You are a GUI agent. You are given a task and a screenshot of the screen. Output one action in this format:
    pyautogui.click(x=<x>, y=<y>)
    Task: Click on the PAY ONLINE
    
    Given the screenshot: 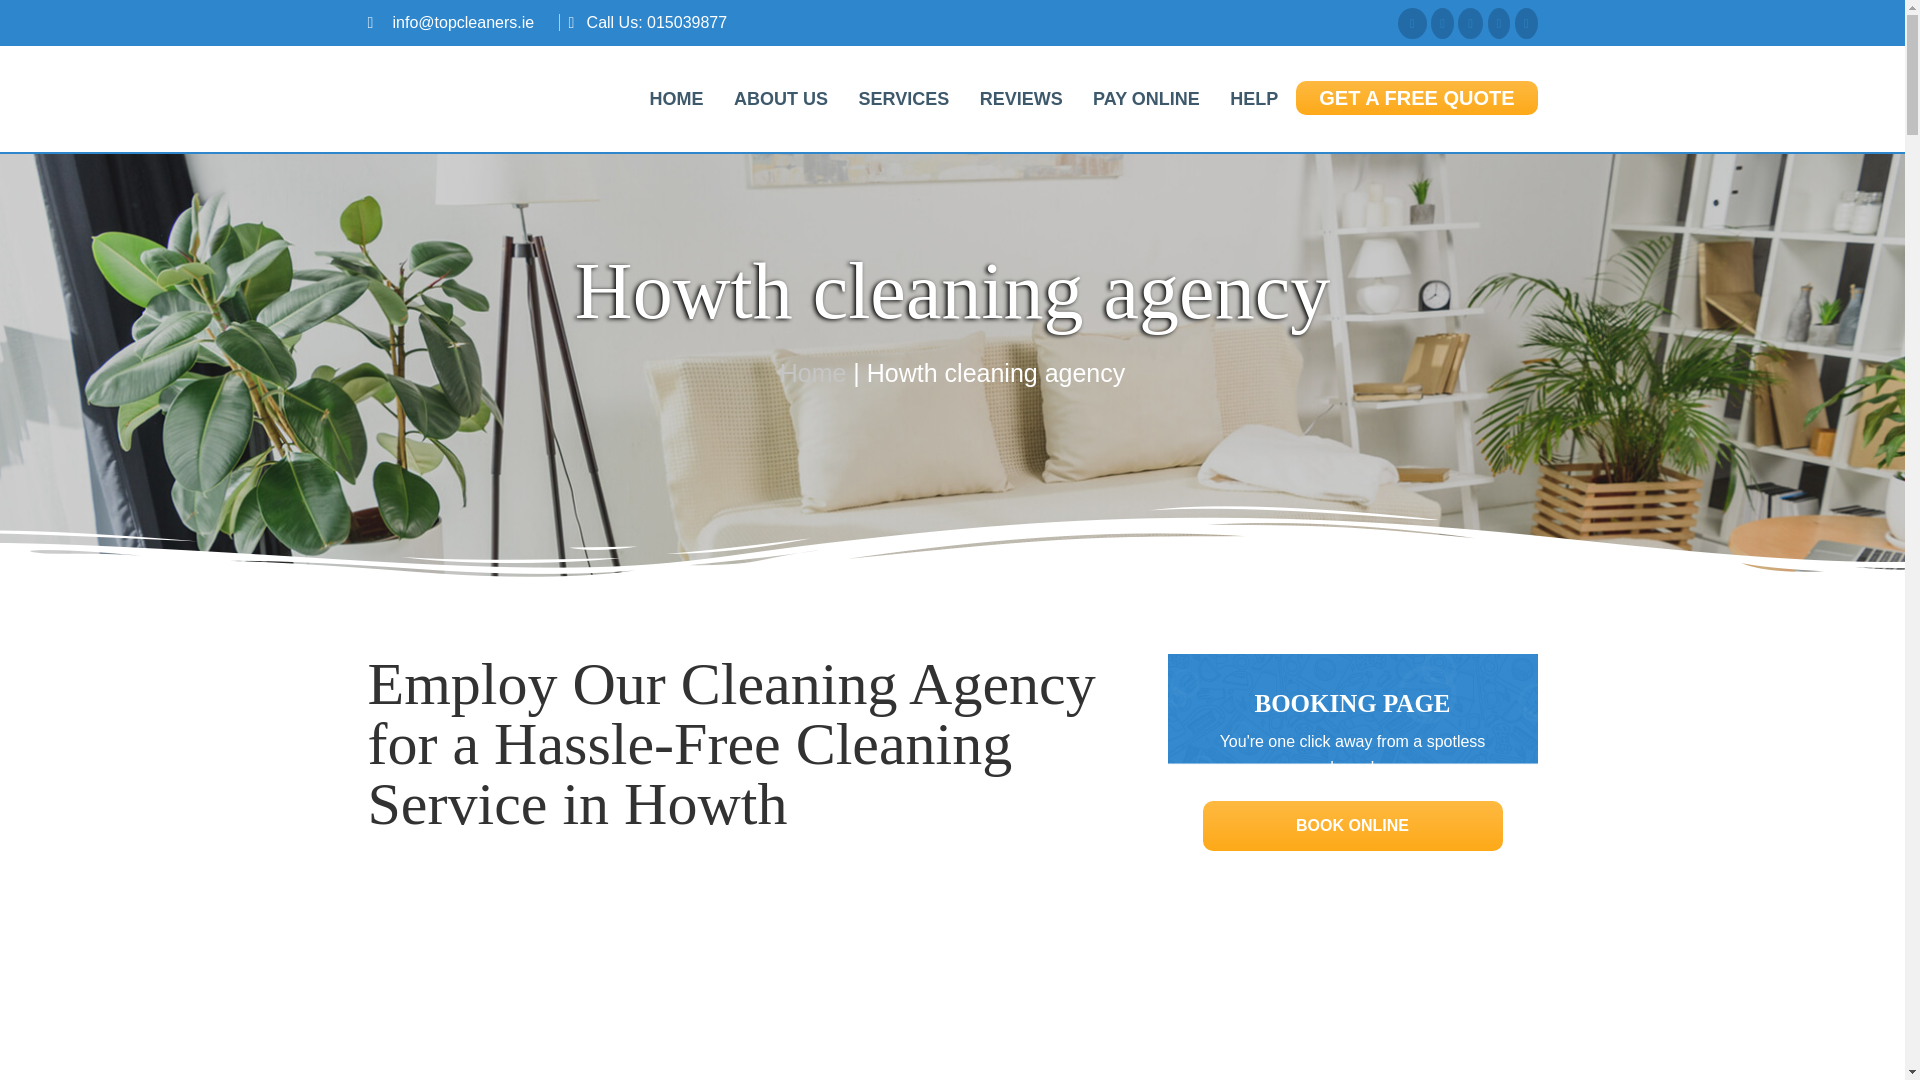 What is the action you would take?
    pyautogui.click(x=1146, y=98)
    